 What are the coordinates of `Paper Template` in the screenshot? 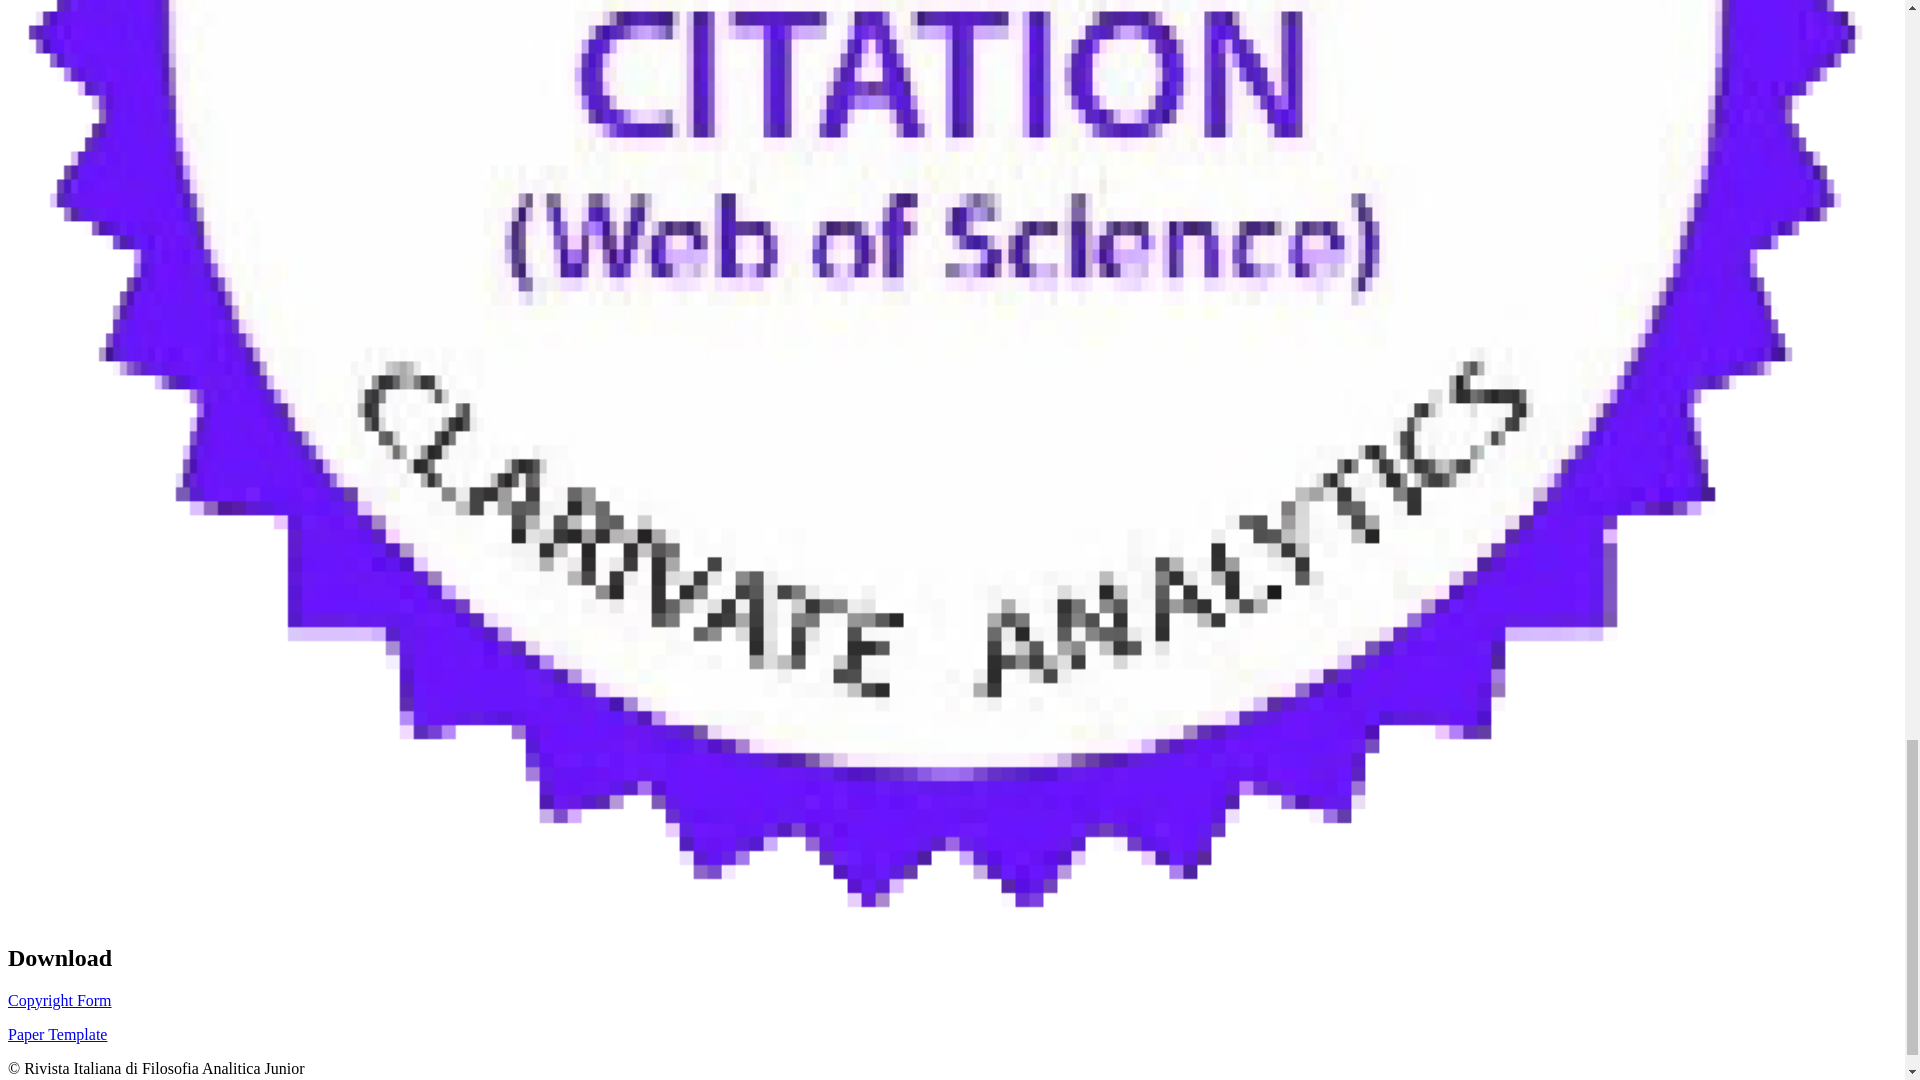 It's located at (57, 1034).